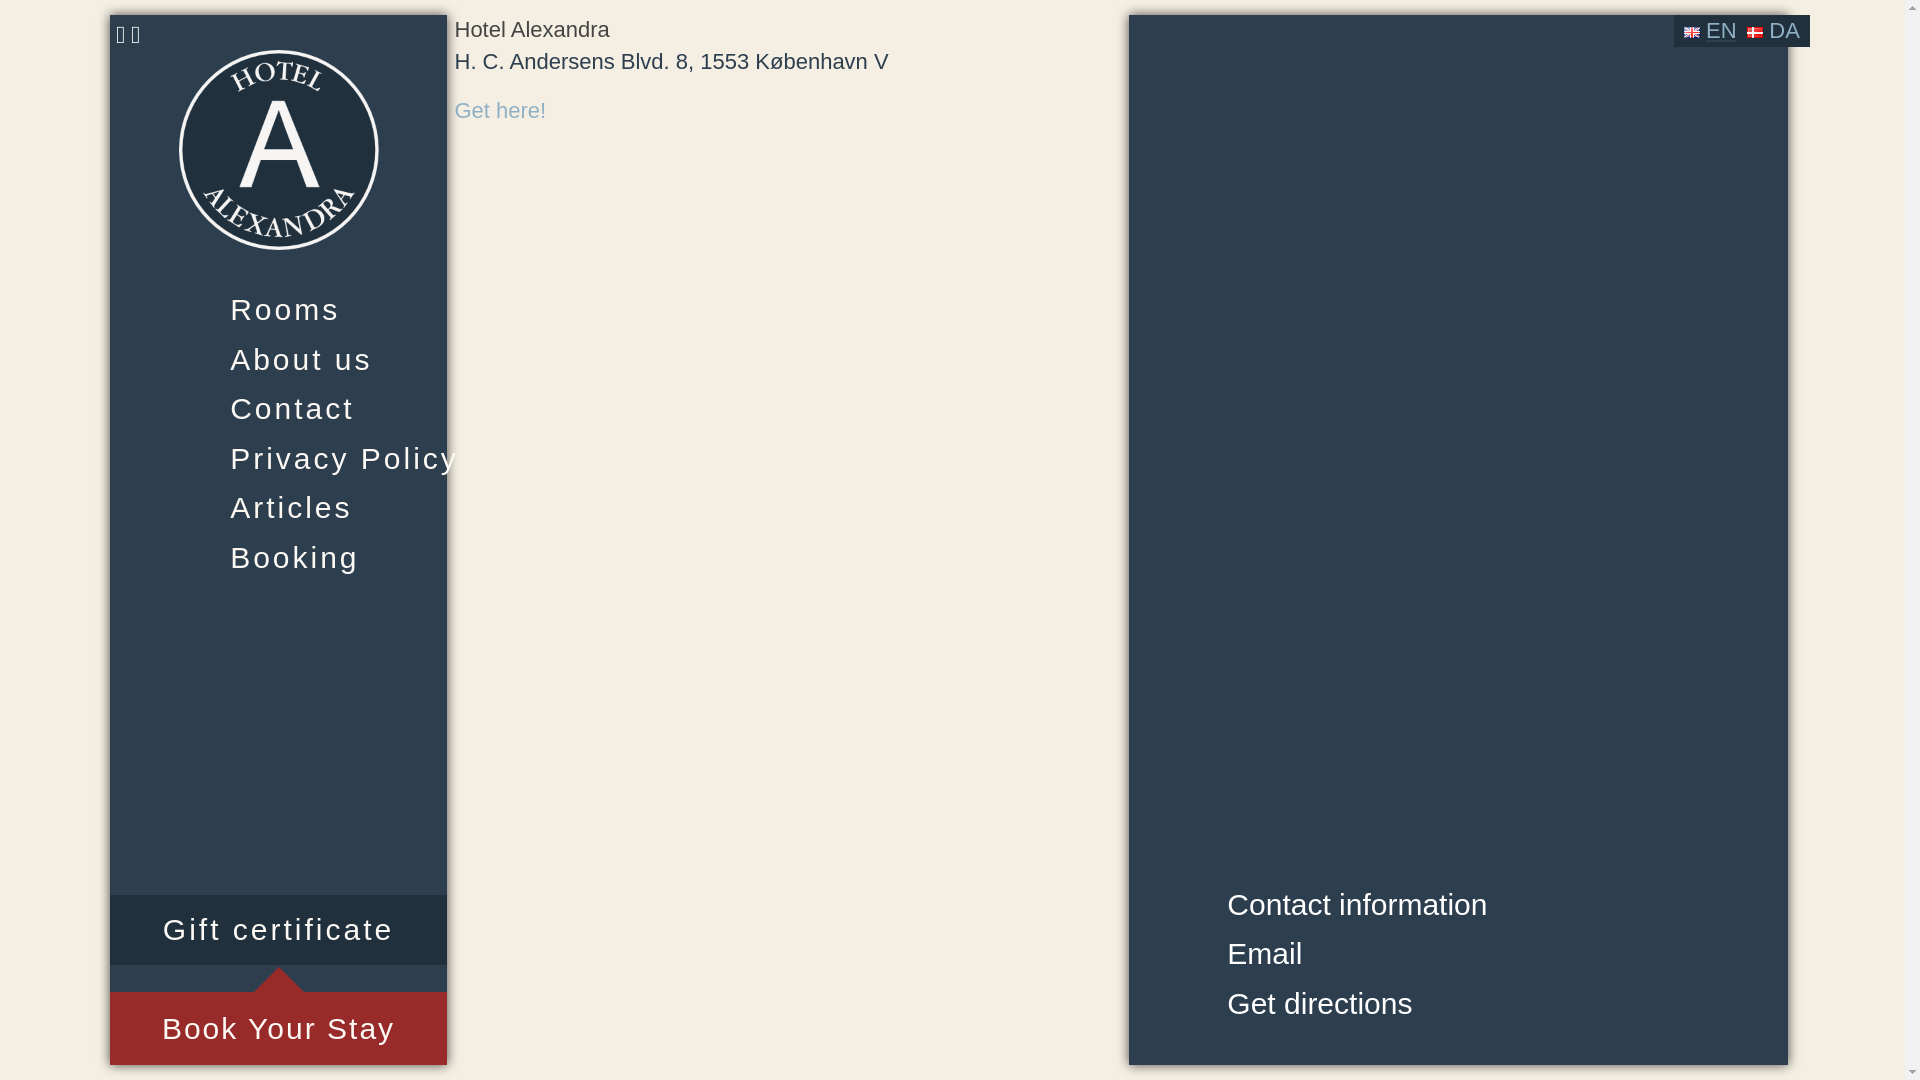 The width and height of the screenshot is (1920, 1080). What do you see at coordinates (275, 358) in the screenshot?
I see `About us` at bounding box center [275, 358].